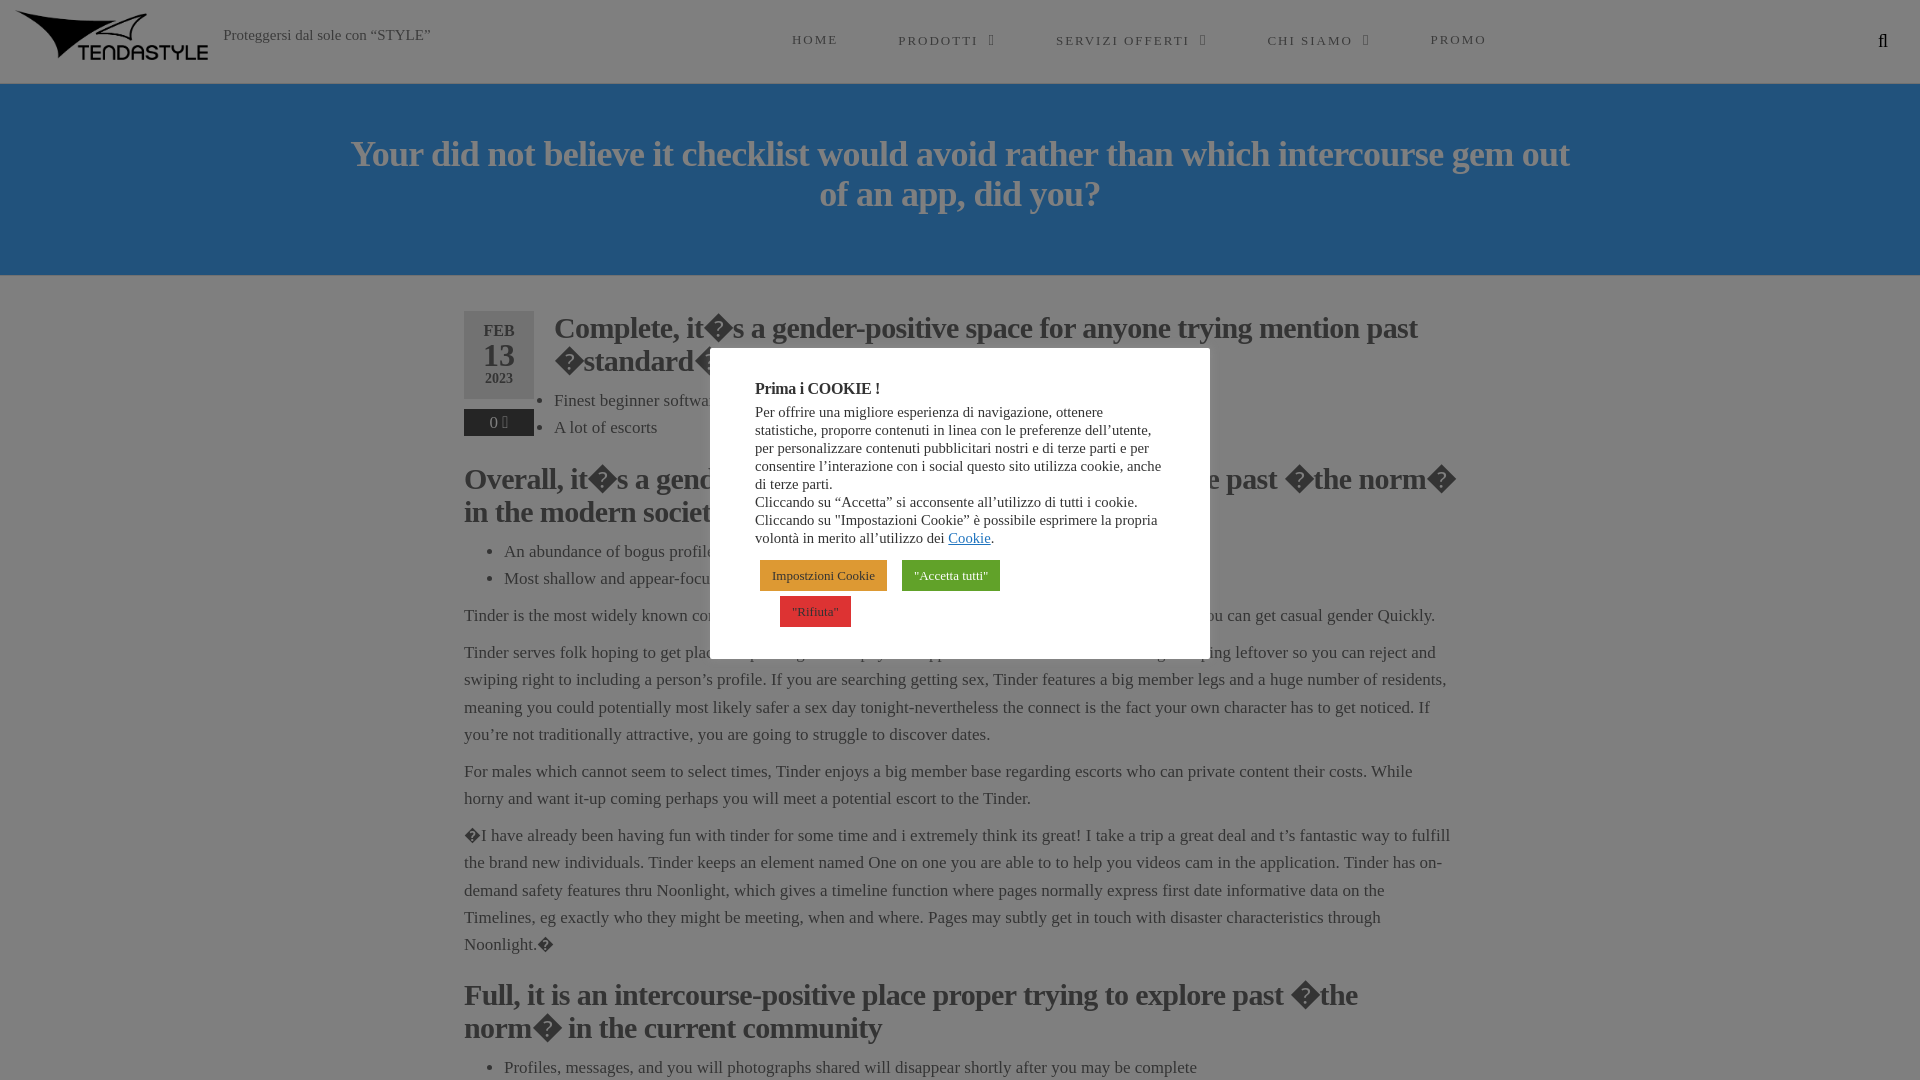 This screenshot has width=1920, height=1080. What do you see at coordinates (946, 40) in the screenshot?
I see `PRODOTTI` at bounding box center [946, 40].